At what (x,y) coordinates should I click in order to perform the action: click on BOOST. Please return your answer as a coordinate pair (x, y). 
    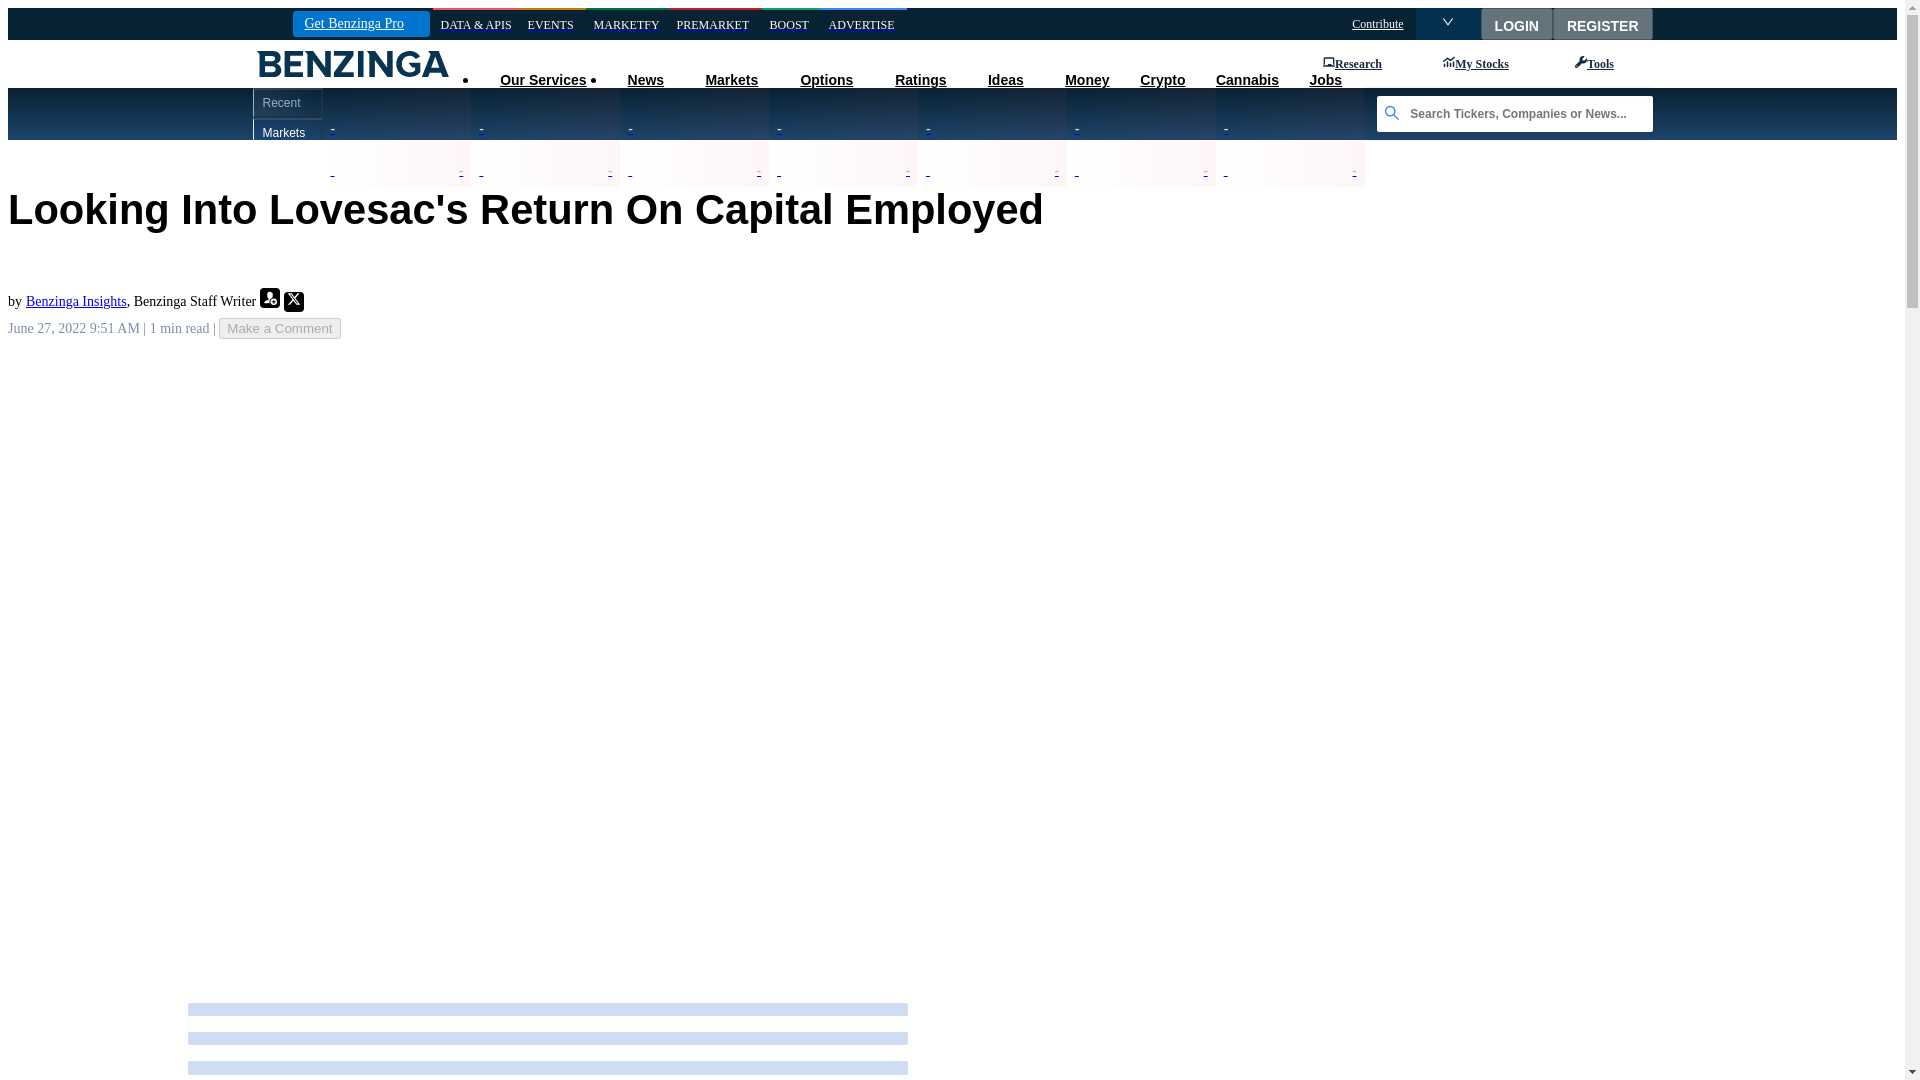
    Looking at the image, I should click on (792, 24).